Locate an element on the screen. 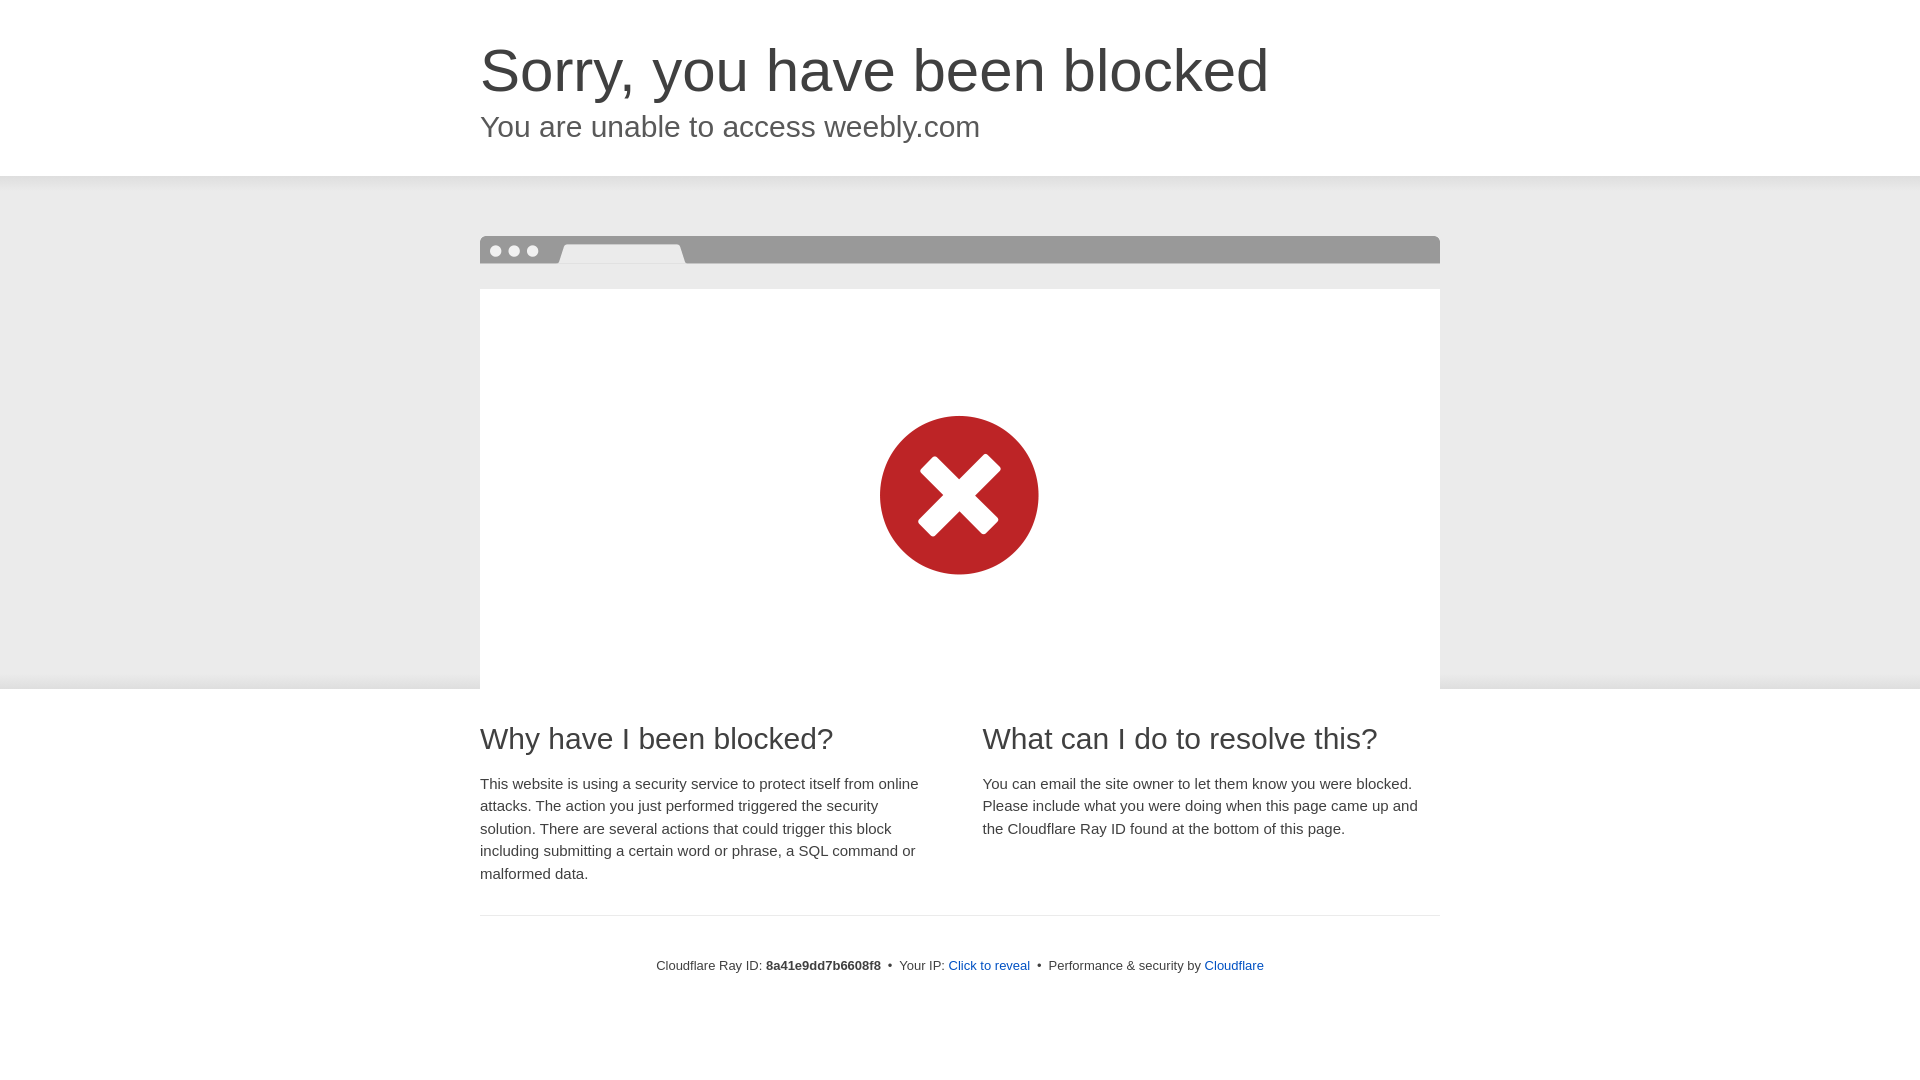  Click to reveal is located at coordinates (990, 966).